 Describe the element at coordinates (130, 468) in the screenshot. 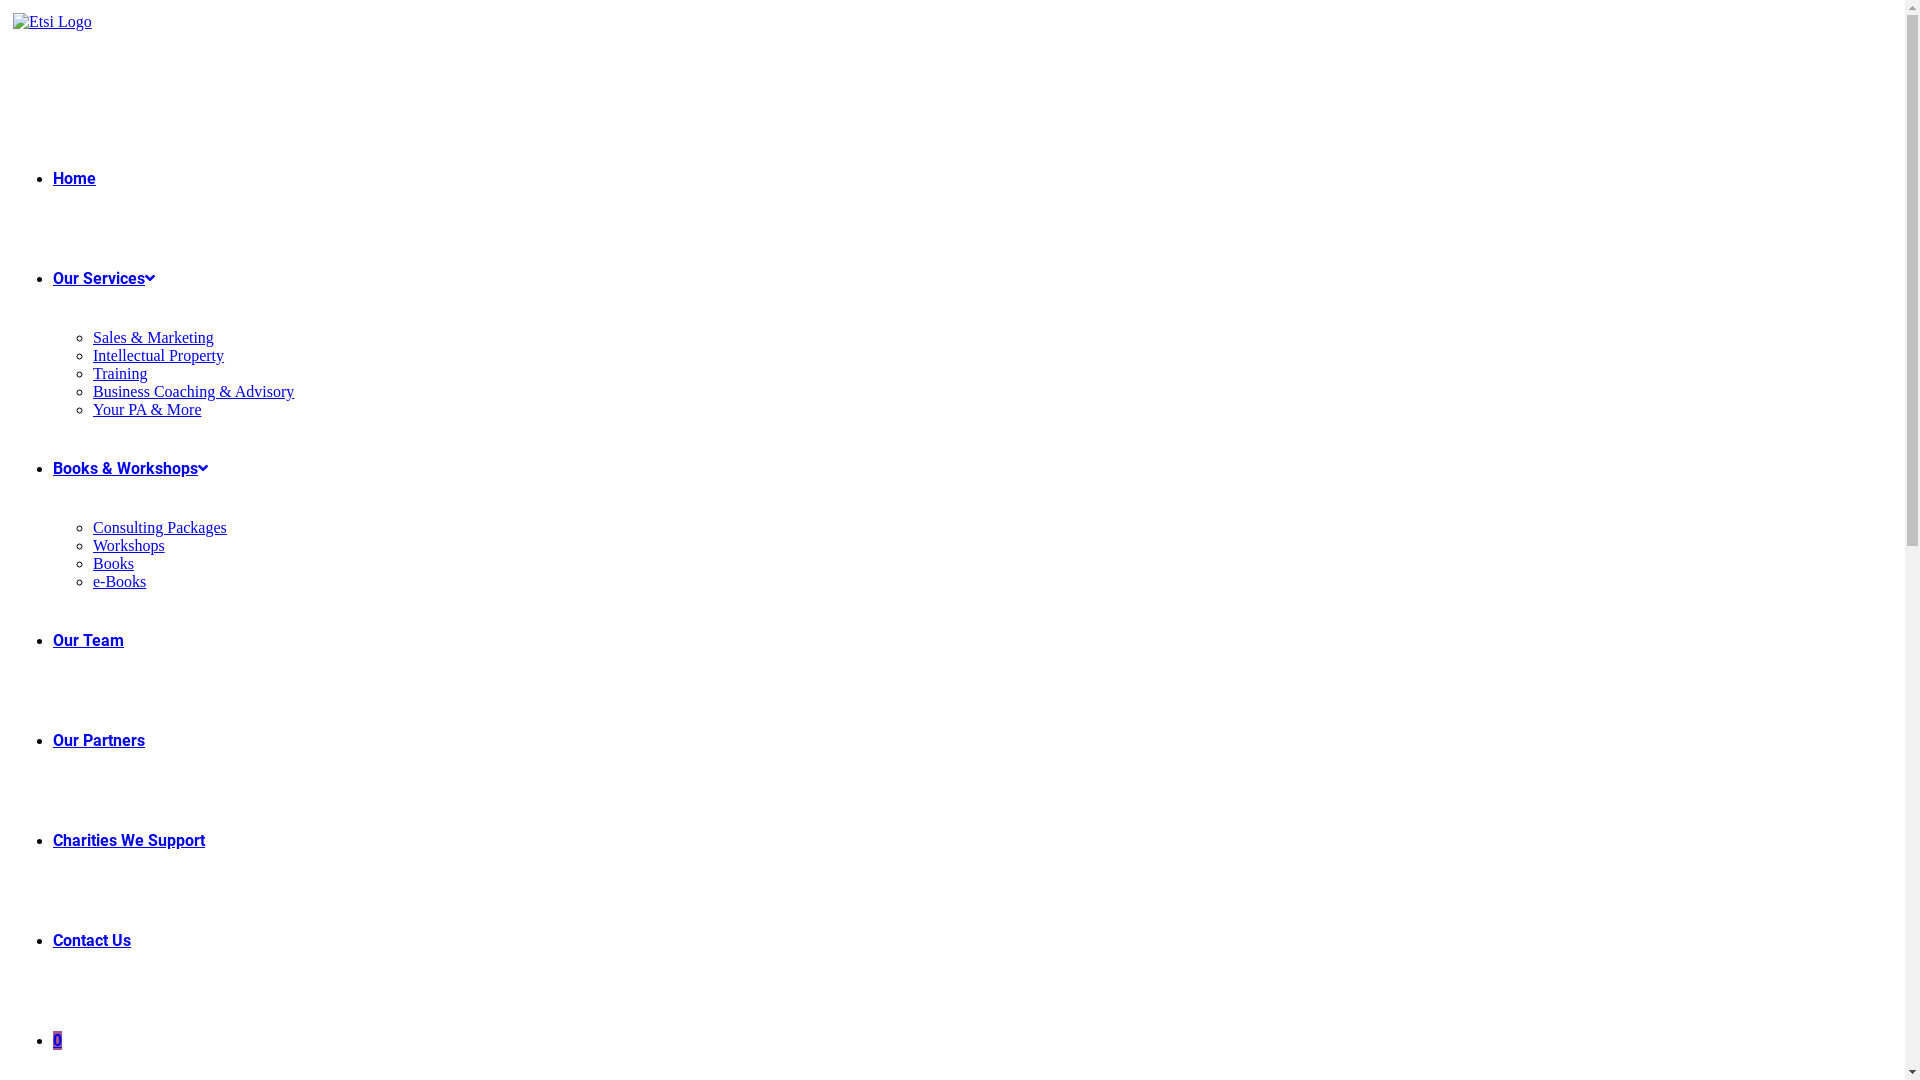

I see `Books & Workshops` at that location.